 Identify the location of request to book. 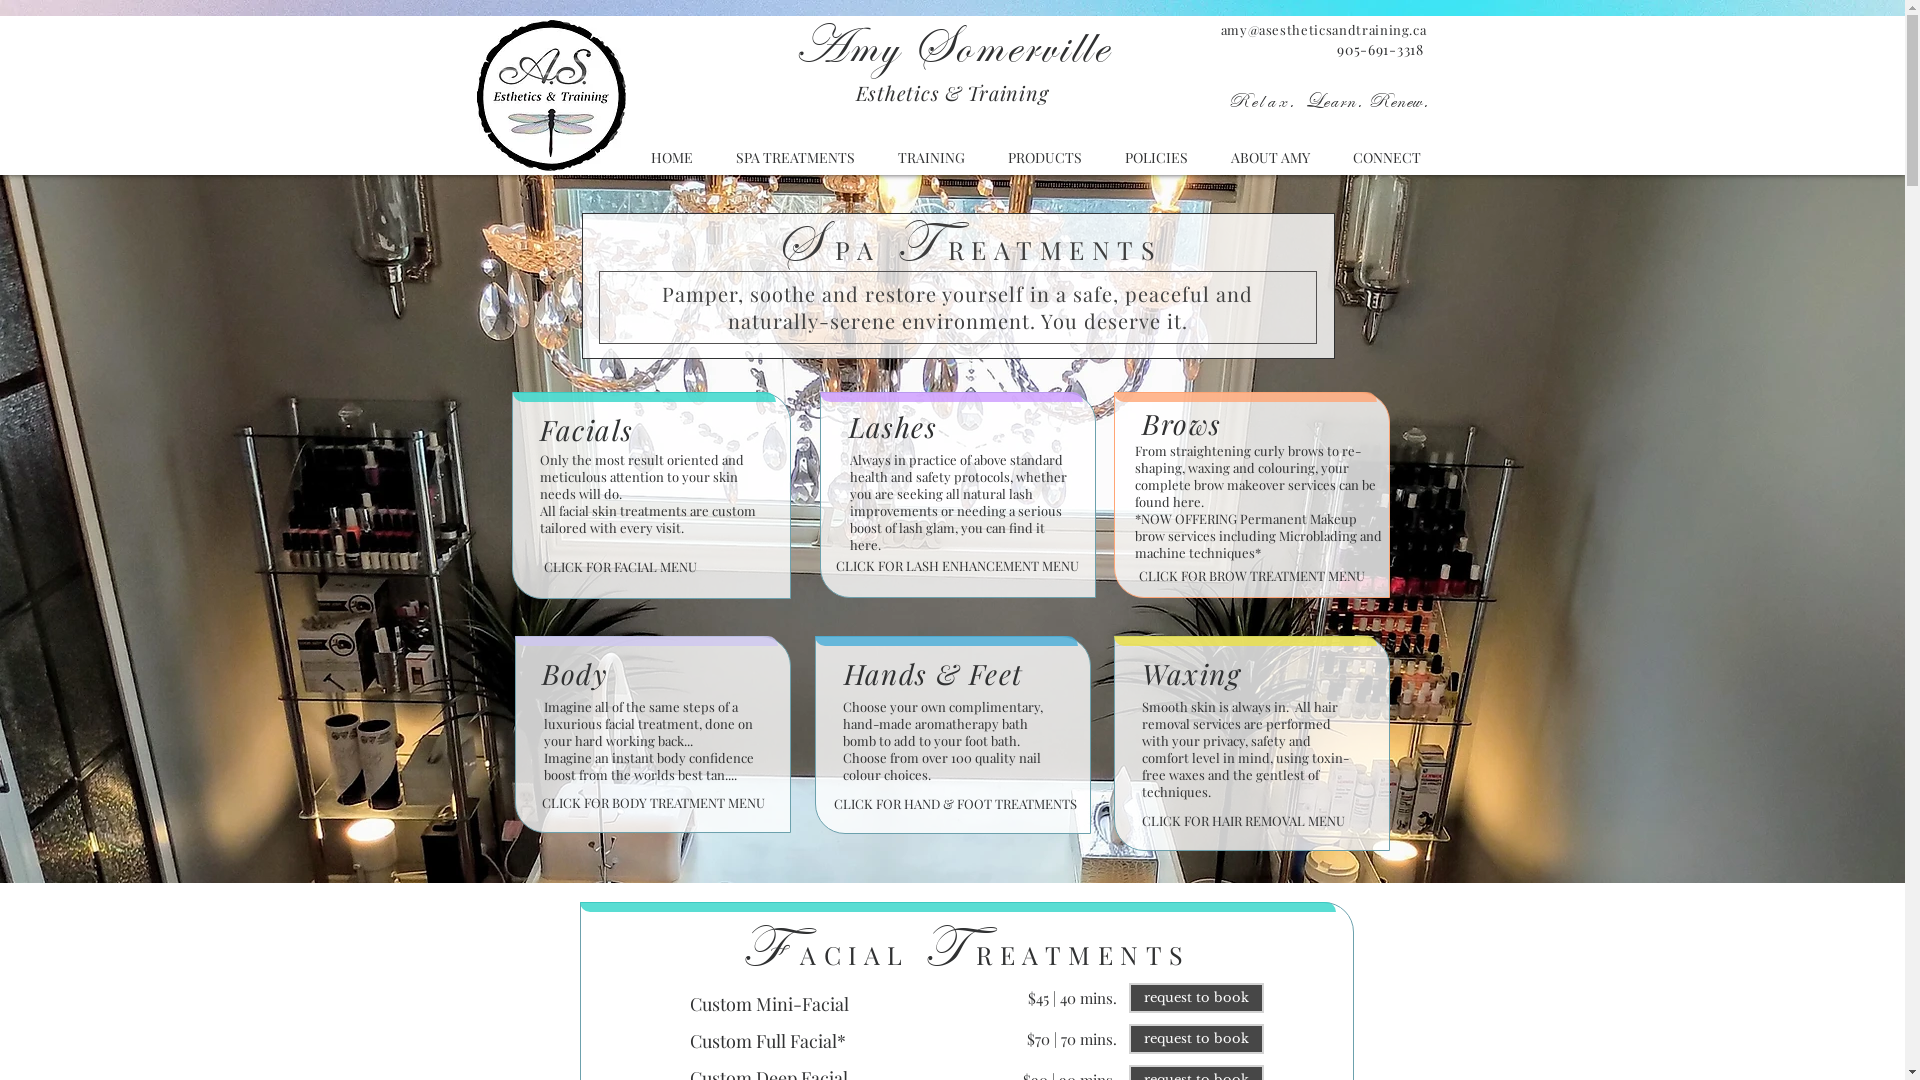
(1196, 998).